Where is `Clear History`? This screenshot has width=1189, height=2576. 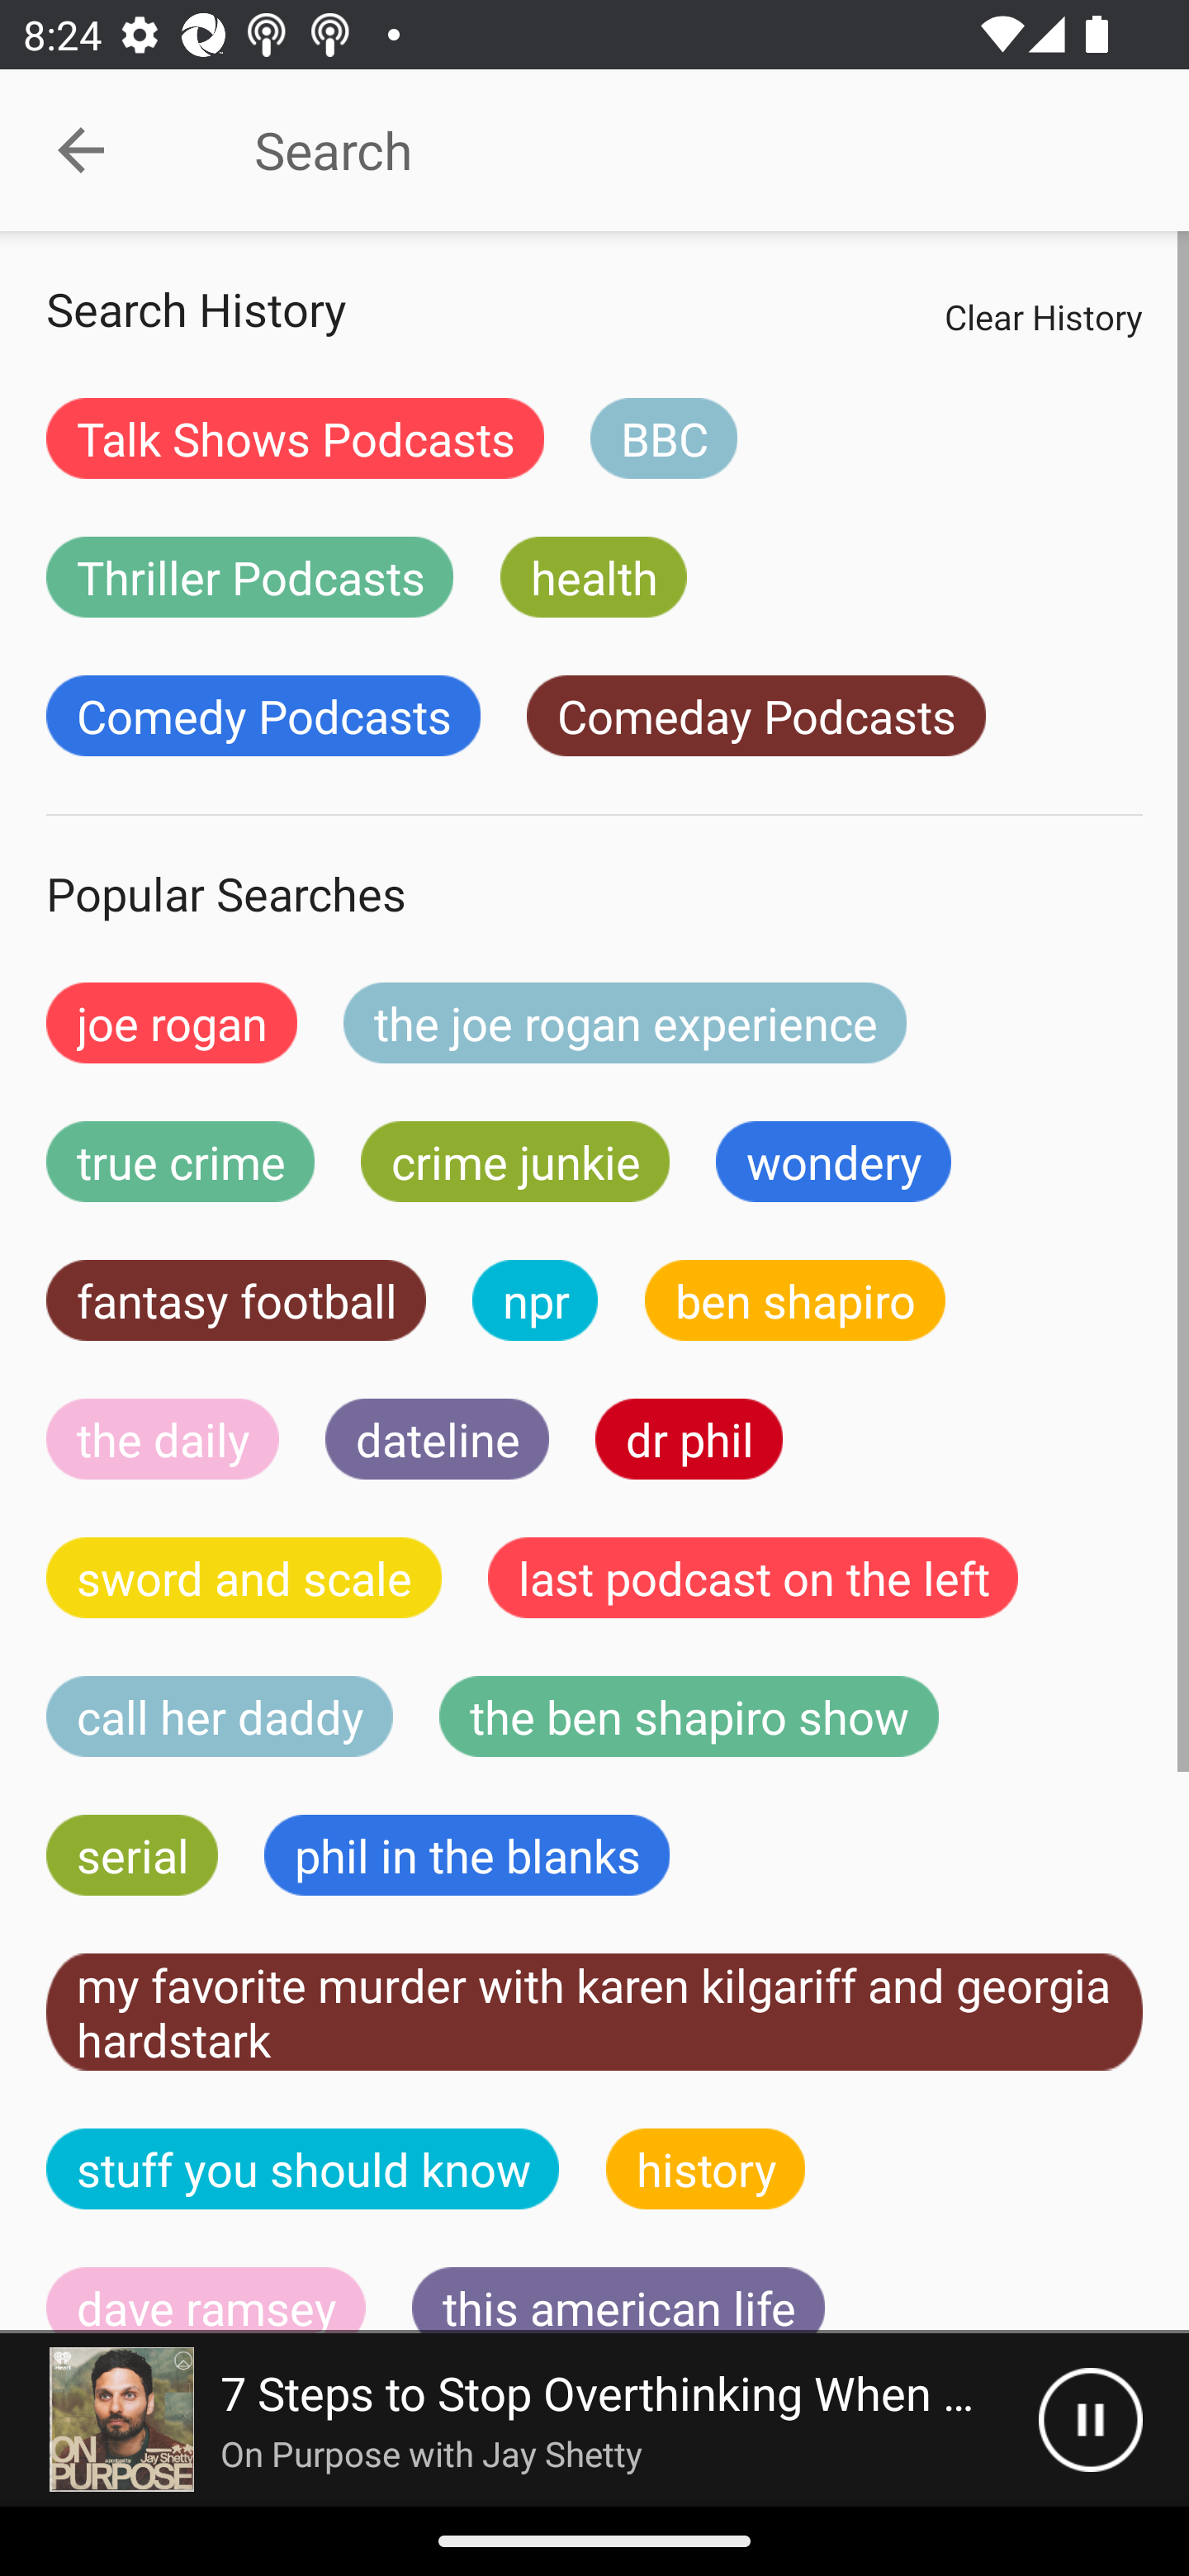
Clear History is located at coordinates (1043, 316).